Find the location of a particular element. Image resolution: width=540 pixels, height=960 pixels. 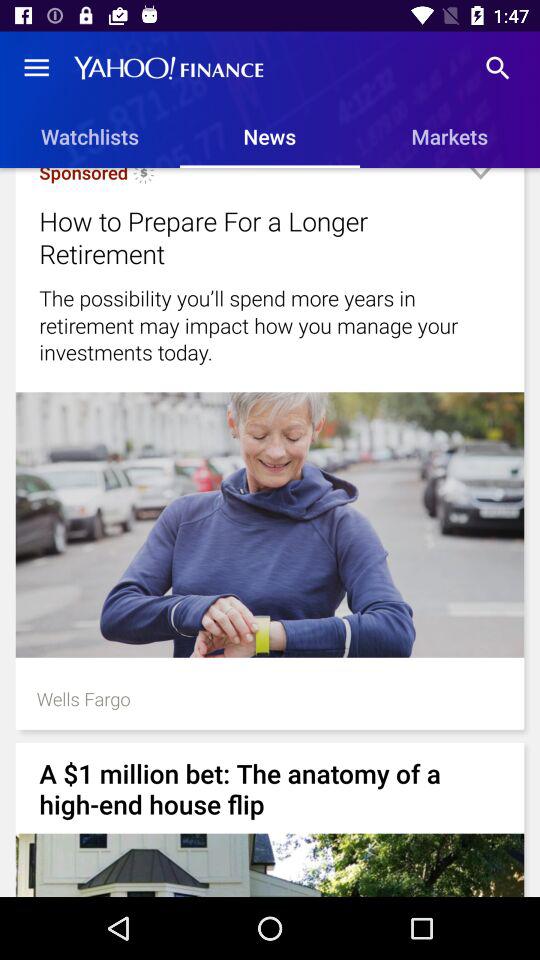

scroll until the the possibility you item is located at coordinates (270, 325).